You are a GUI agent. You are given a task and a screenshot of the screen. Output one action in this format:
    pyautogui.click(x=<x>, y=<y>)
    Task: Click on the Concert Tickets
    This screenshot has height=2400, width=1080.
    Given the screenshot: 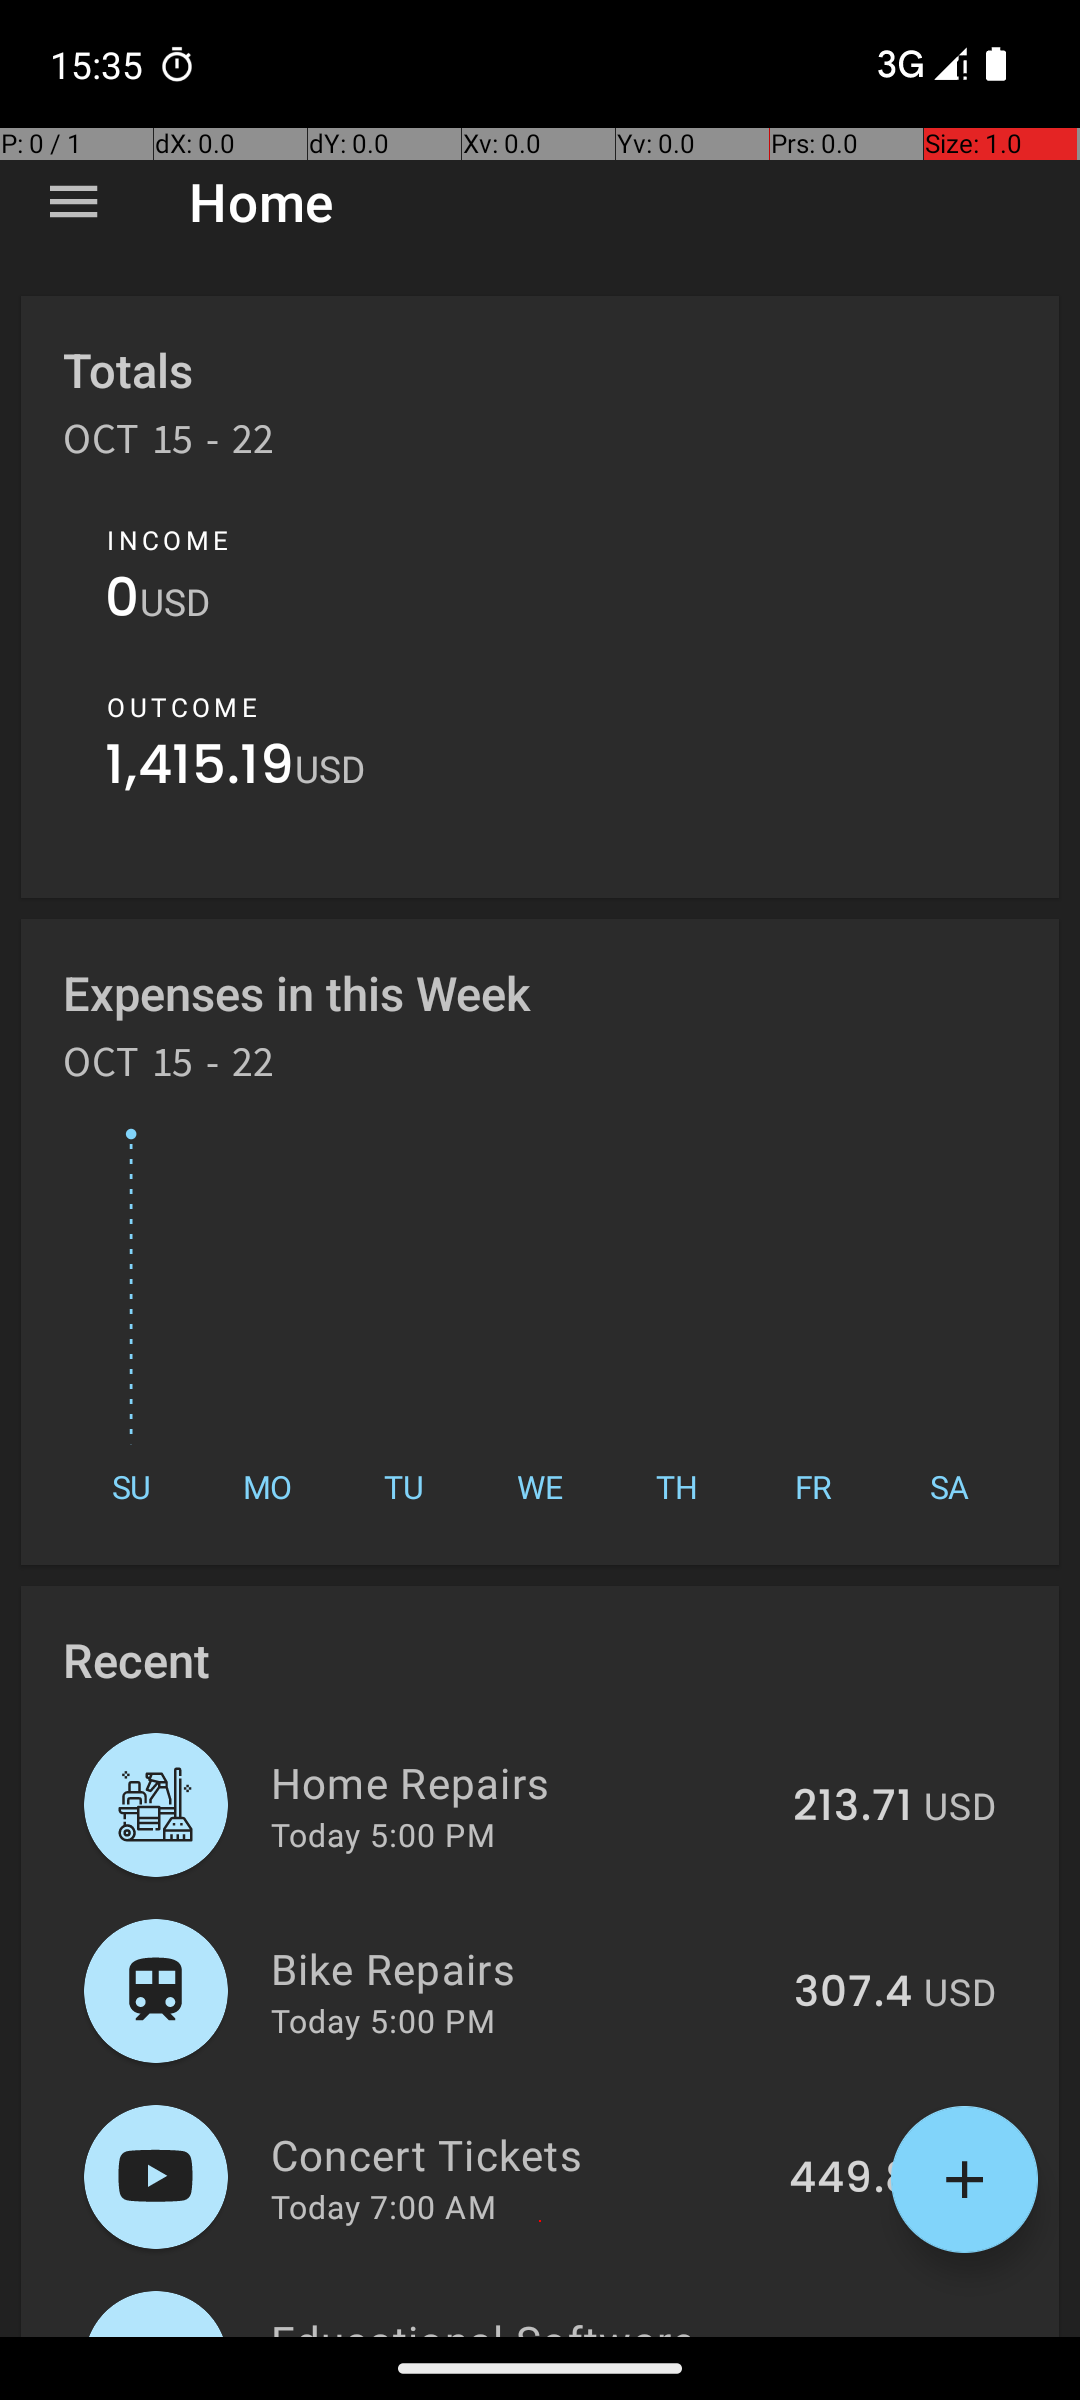 What is the action you would take?
    pyautogui.click(x=518, y=2154)
    